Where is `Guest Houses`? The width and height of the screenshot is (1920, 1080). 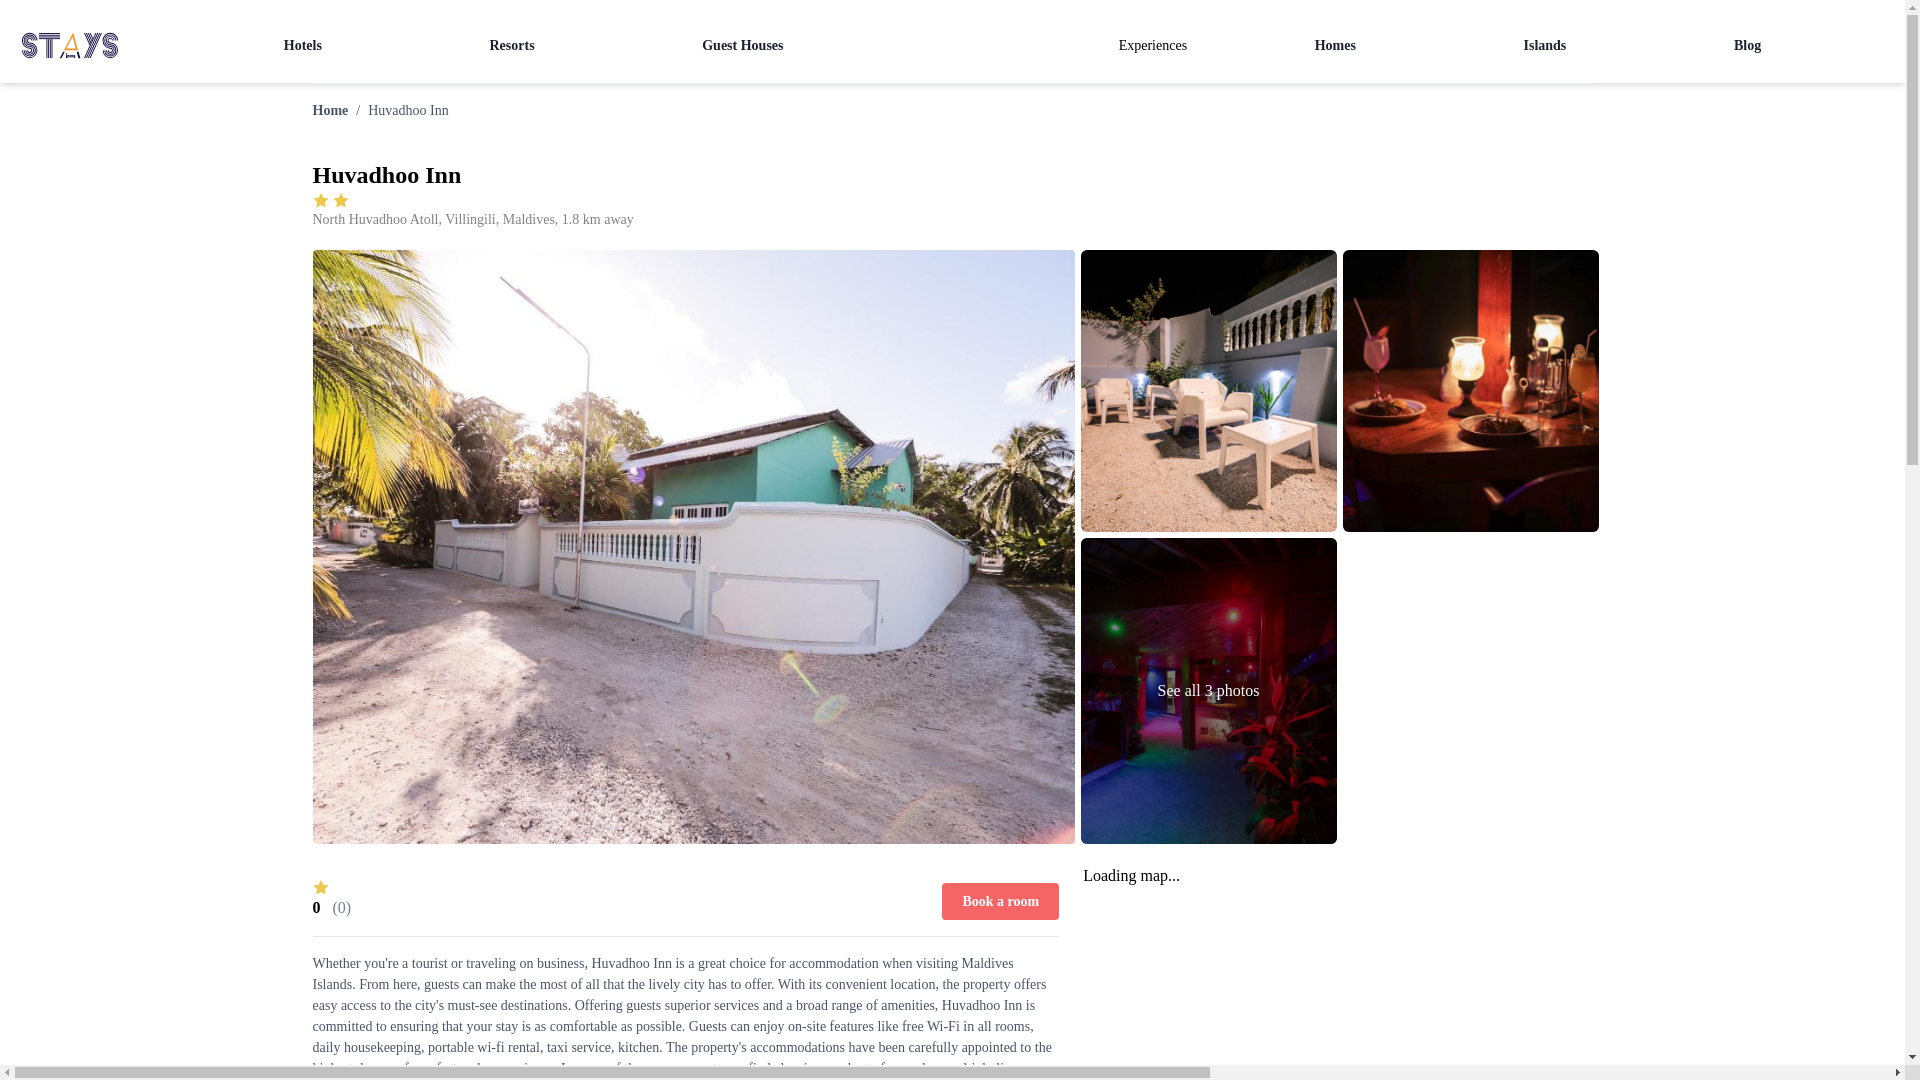
Guest Houses is located at coordinates (742, 44).